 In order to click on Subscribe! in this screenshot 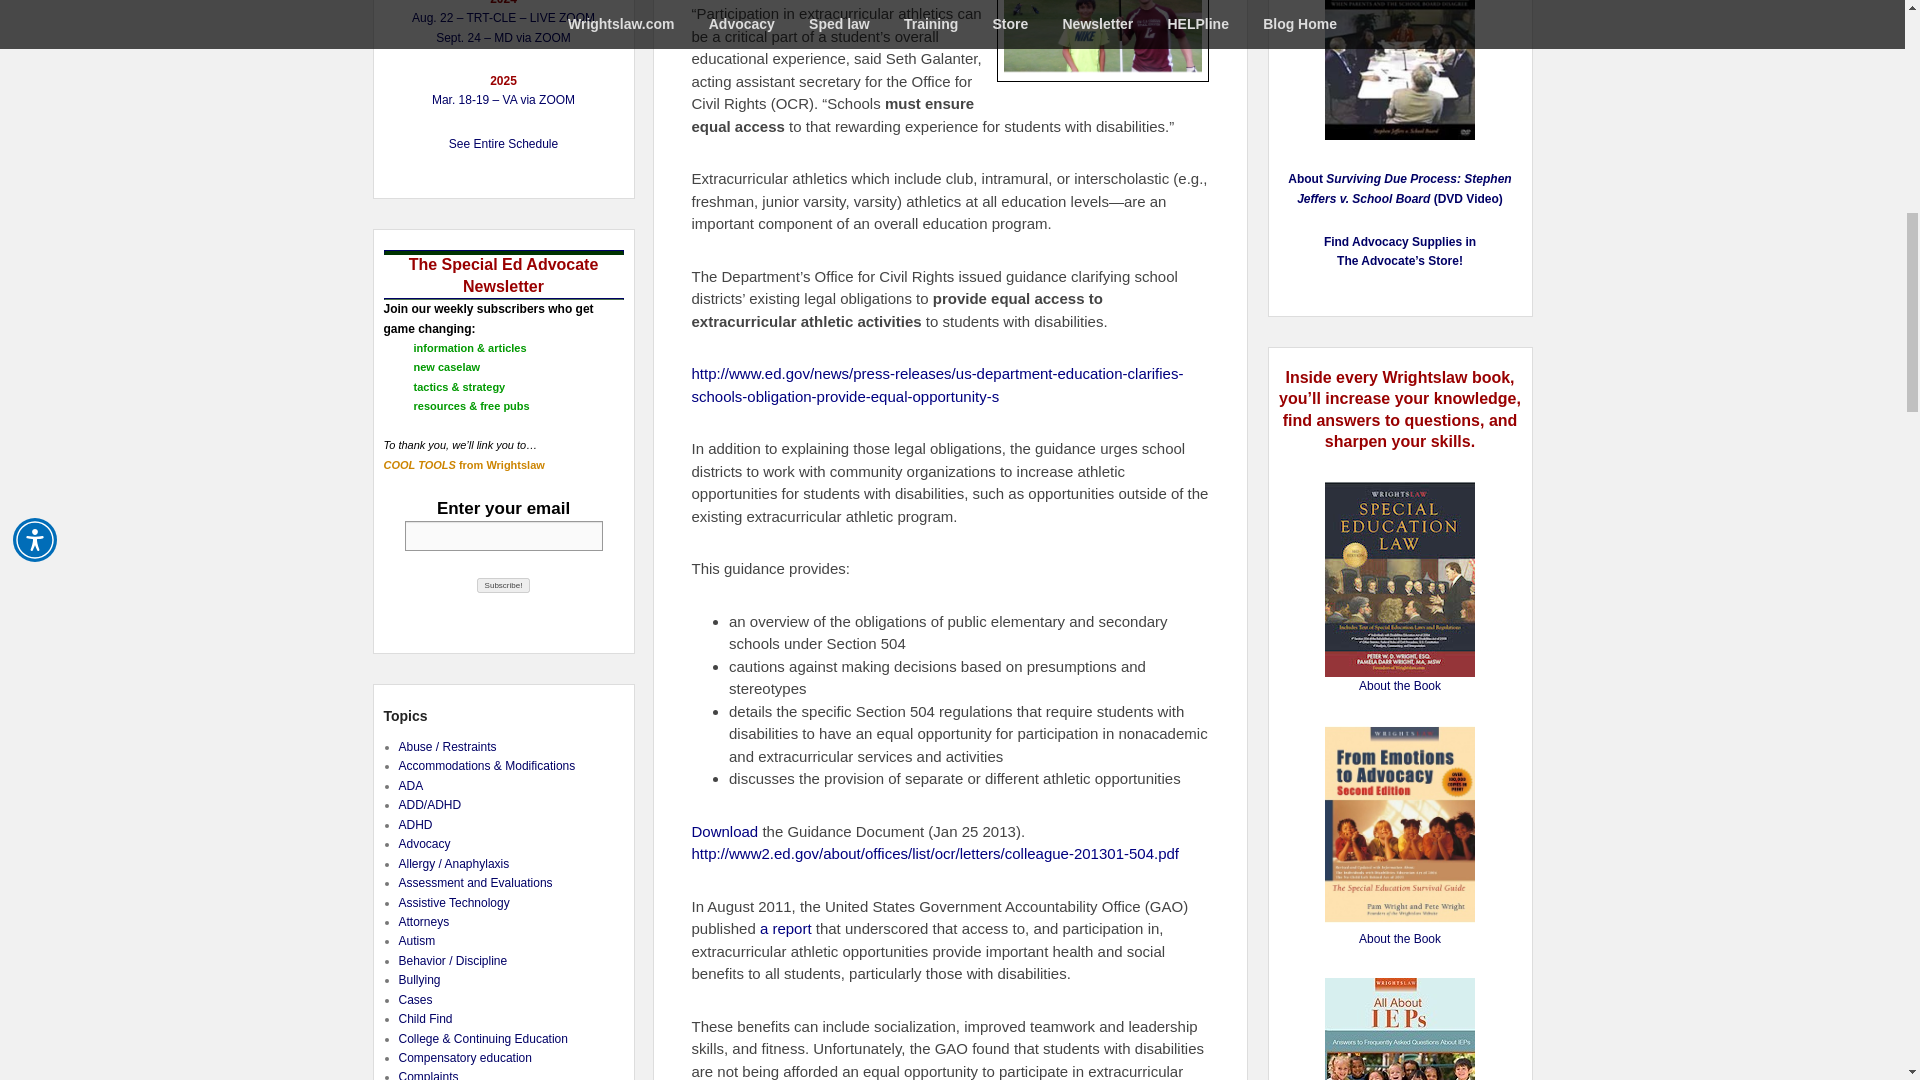, I will do `click(504, 584)`.